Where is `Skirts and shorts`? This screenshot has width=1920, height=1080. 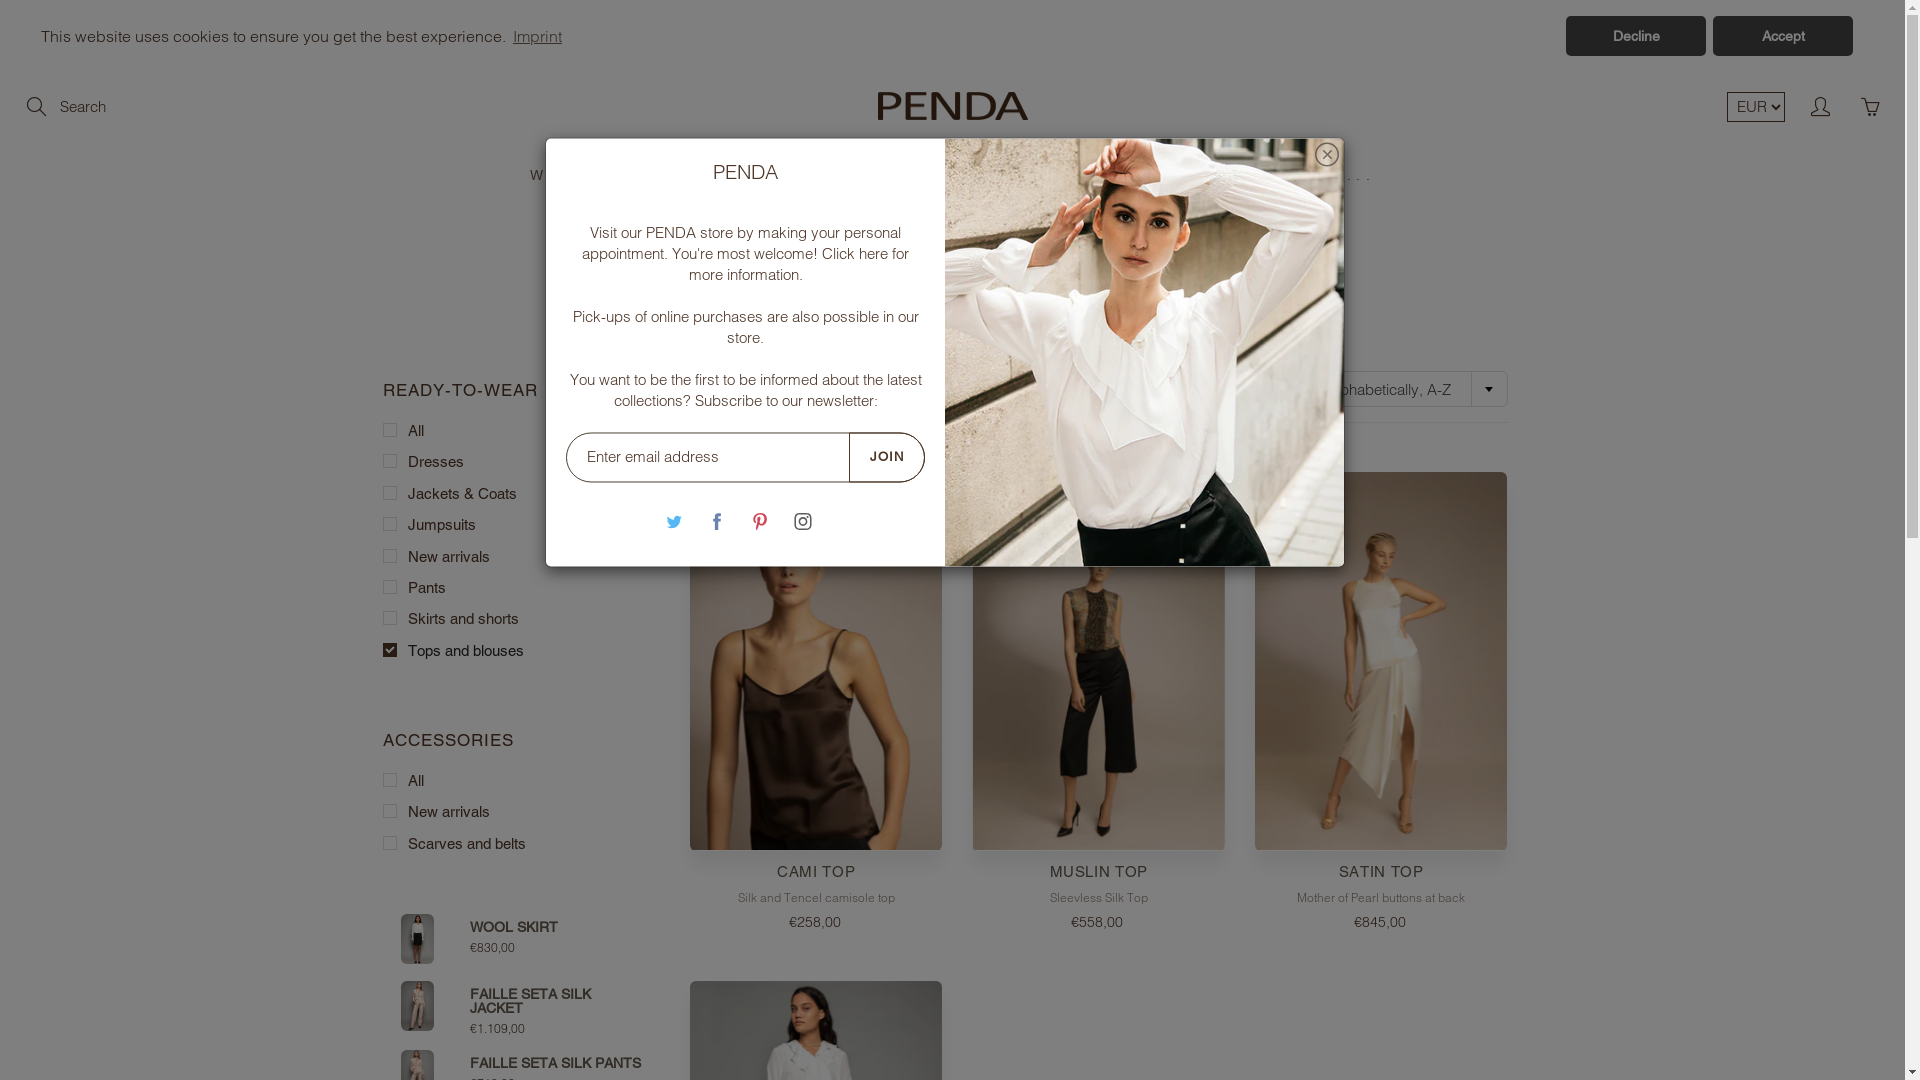
Skirts and shorts is located at coordinates (514, 618).